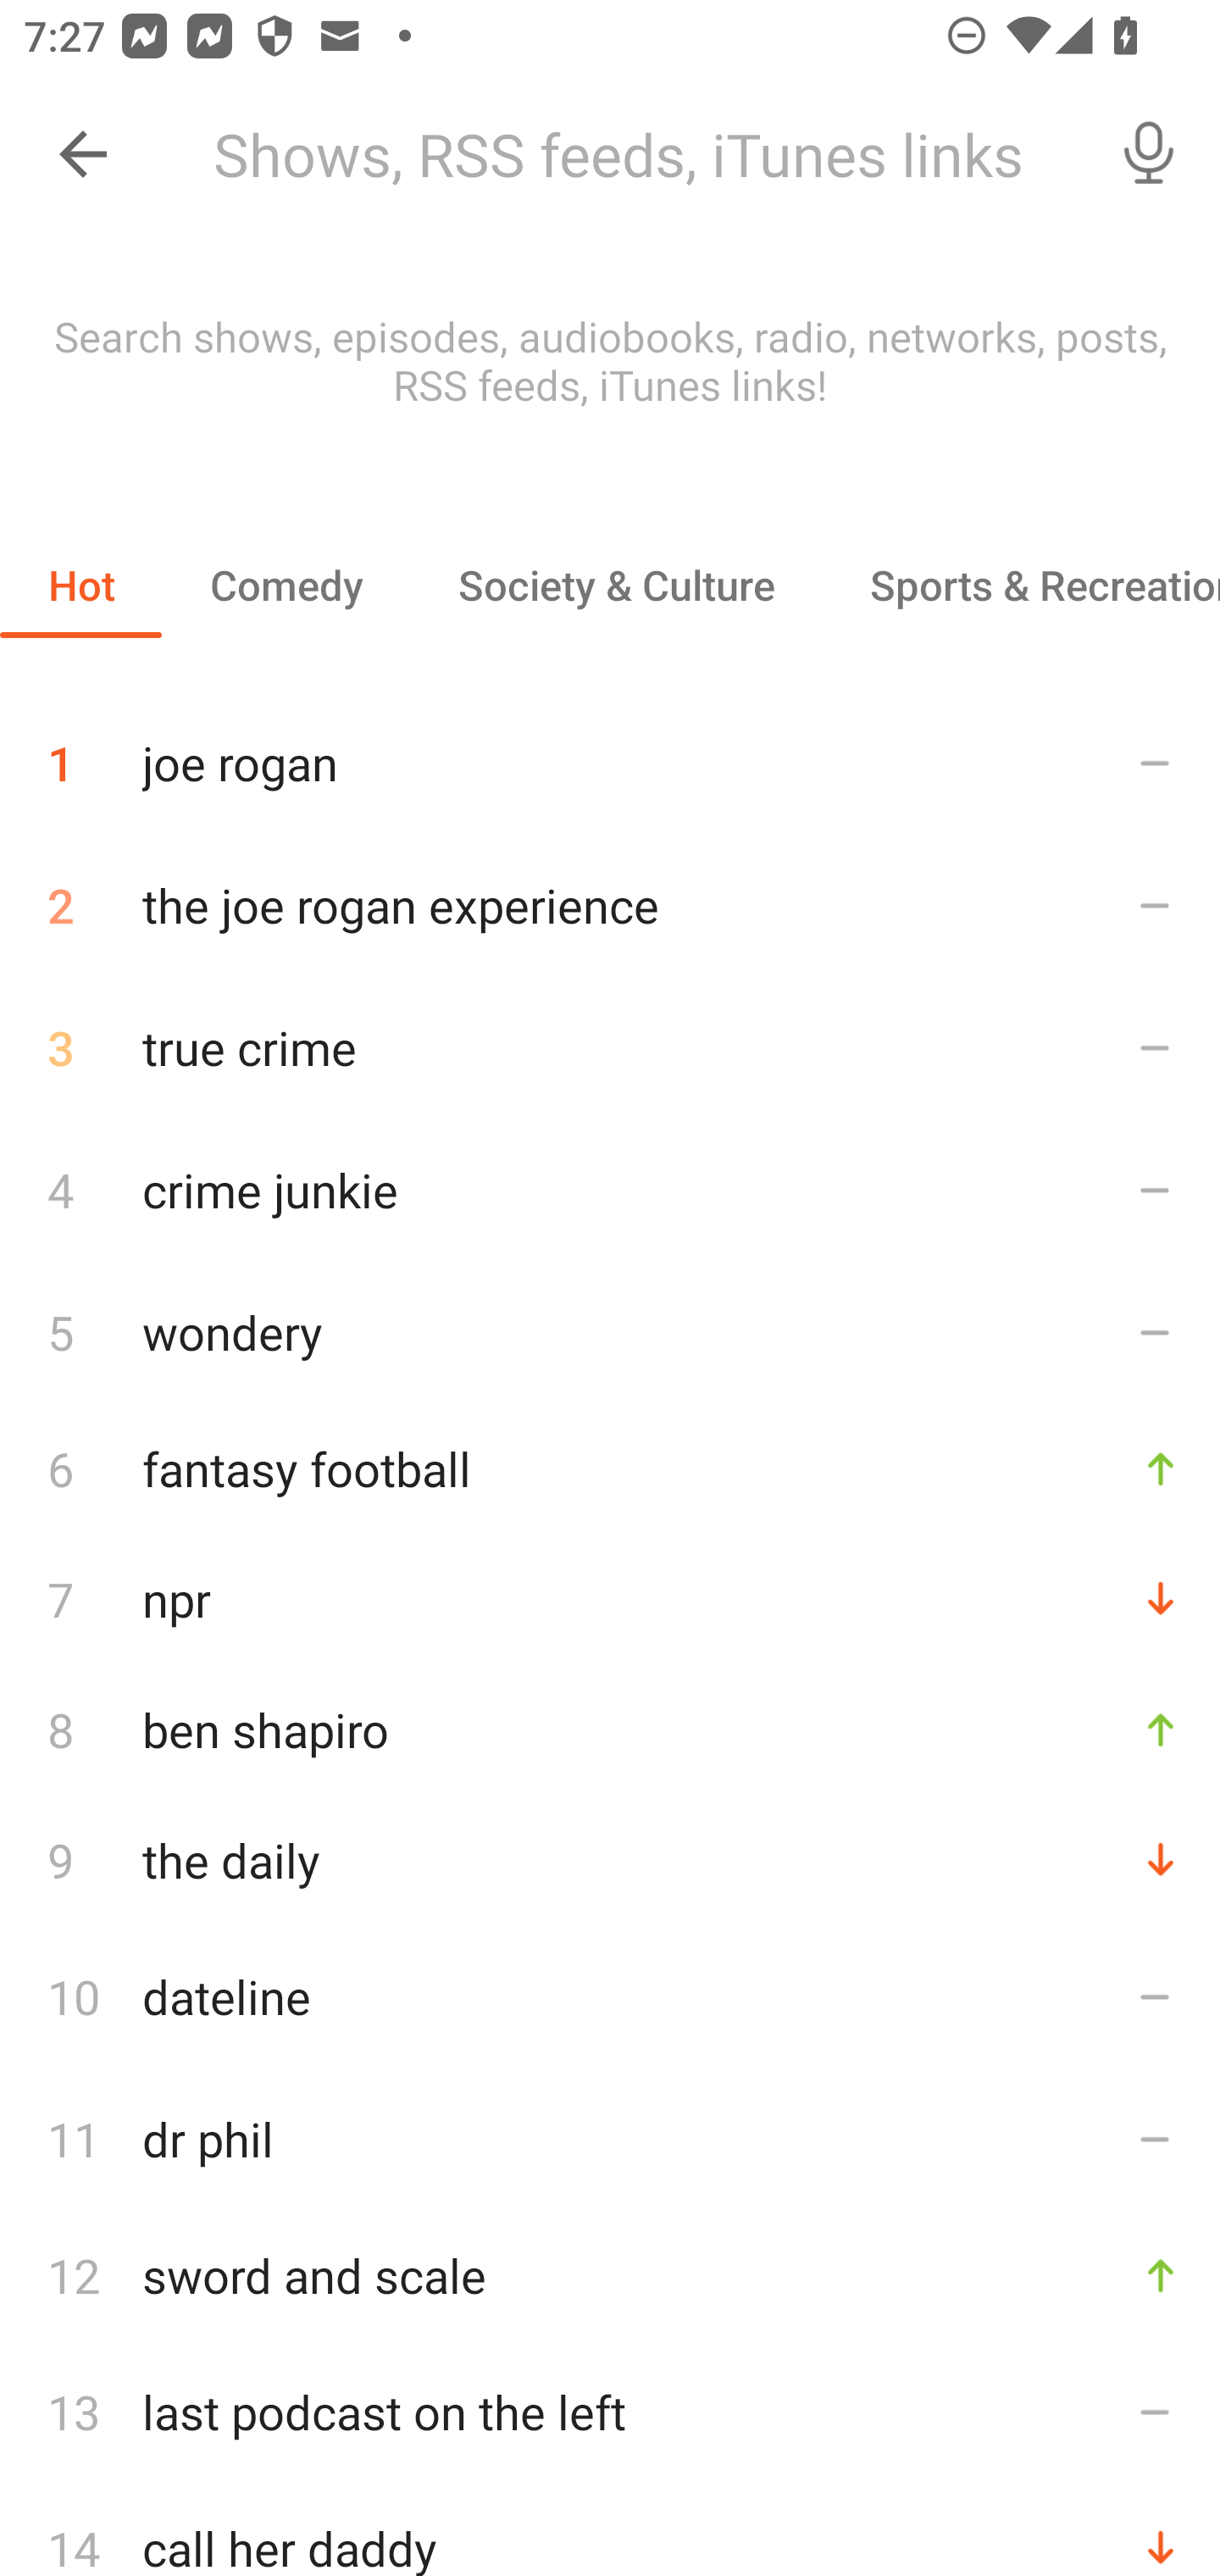 The image size is (1220, 2576). I want to click on Society & Culture, so click(615, 585).